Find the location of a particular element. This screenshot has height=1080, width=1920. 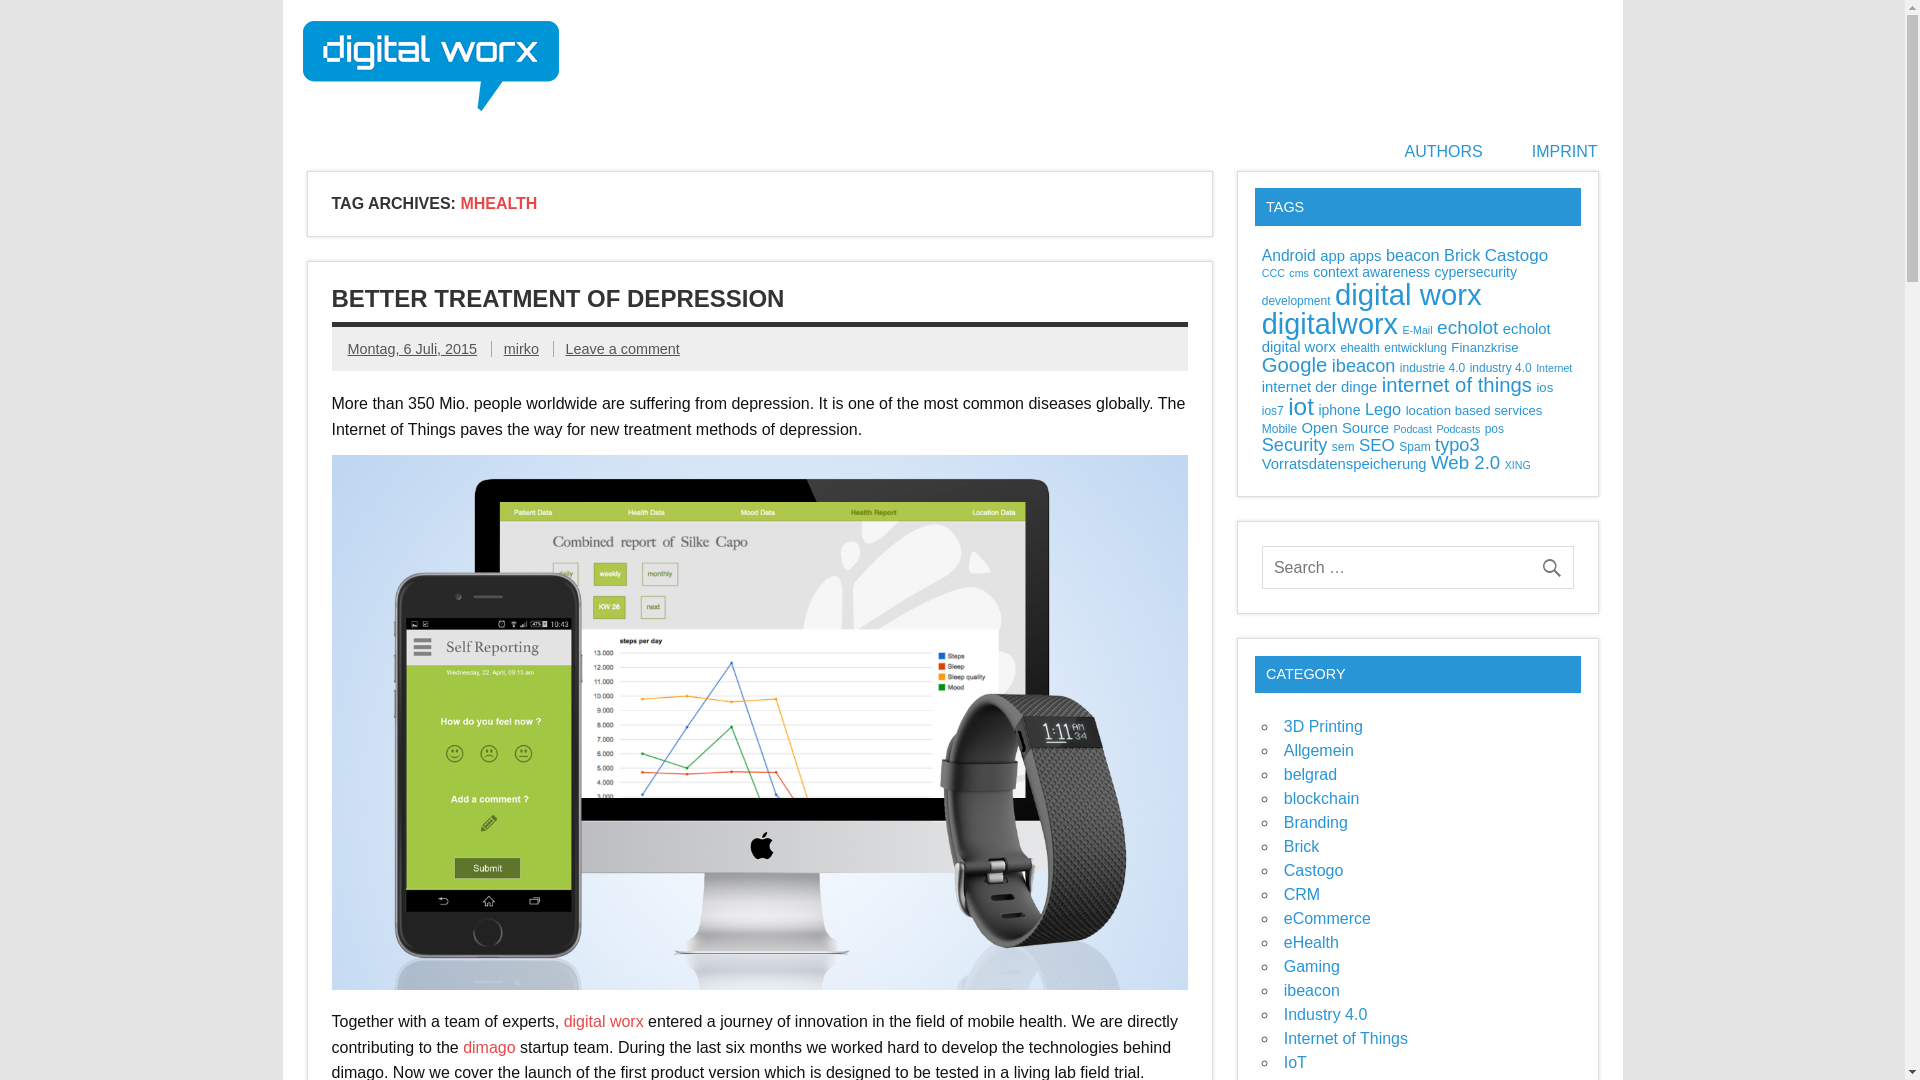

11:30 am is located at coordinates (412, 349).